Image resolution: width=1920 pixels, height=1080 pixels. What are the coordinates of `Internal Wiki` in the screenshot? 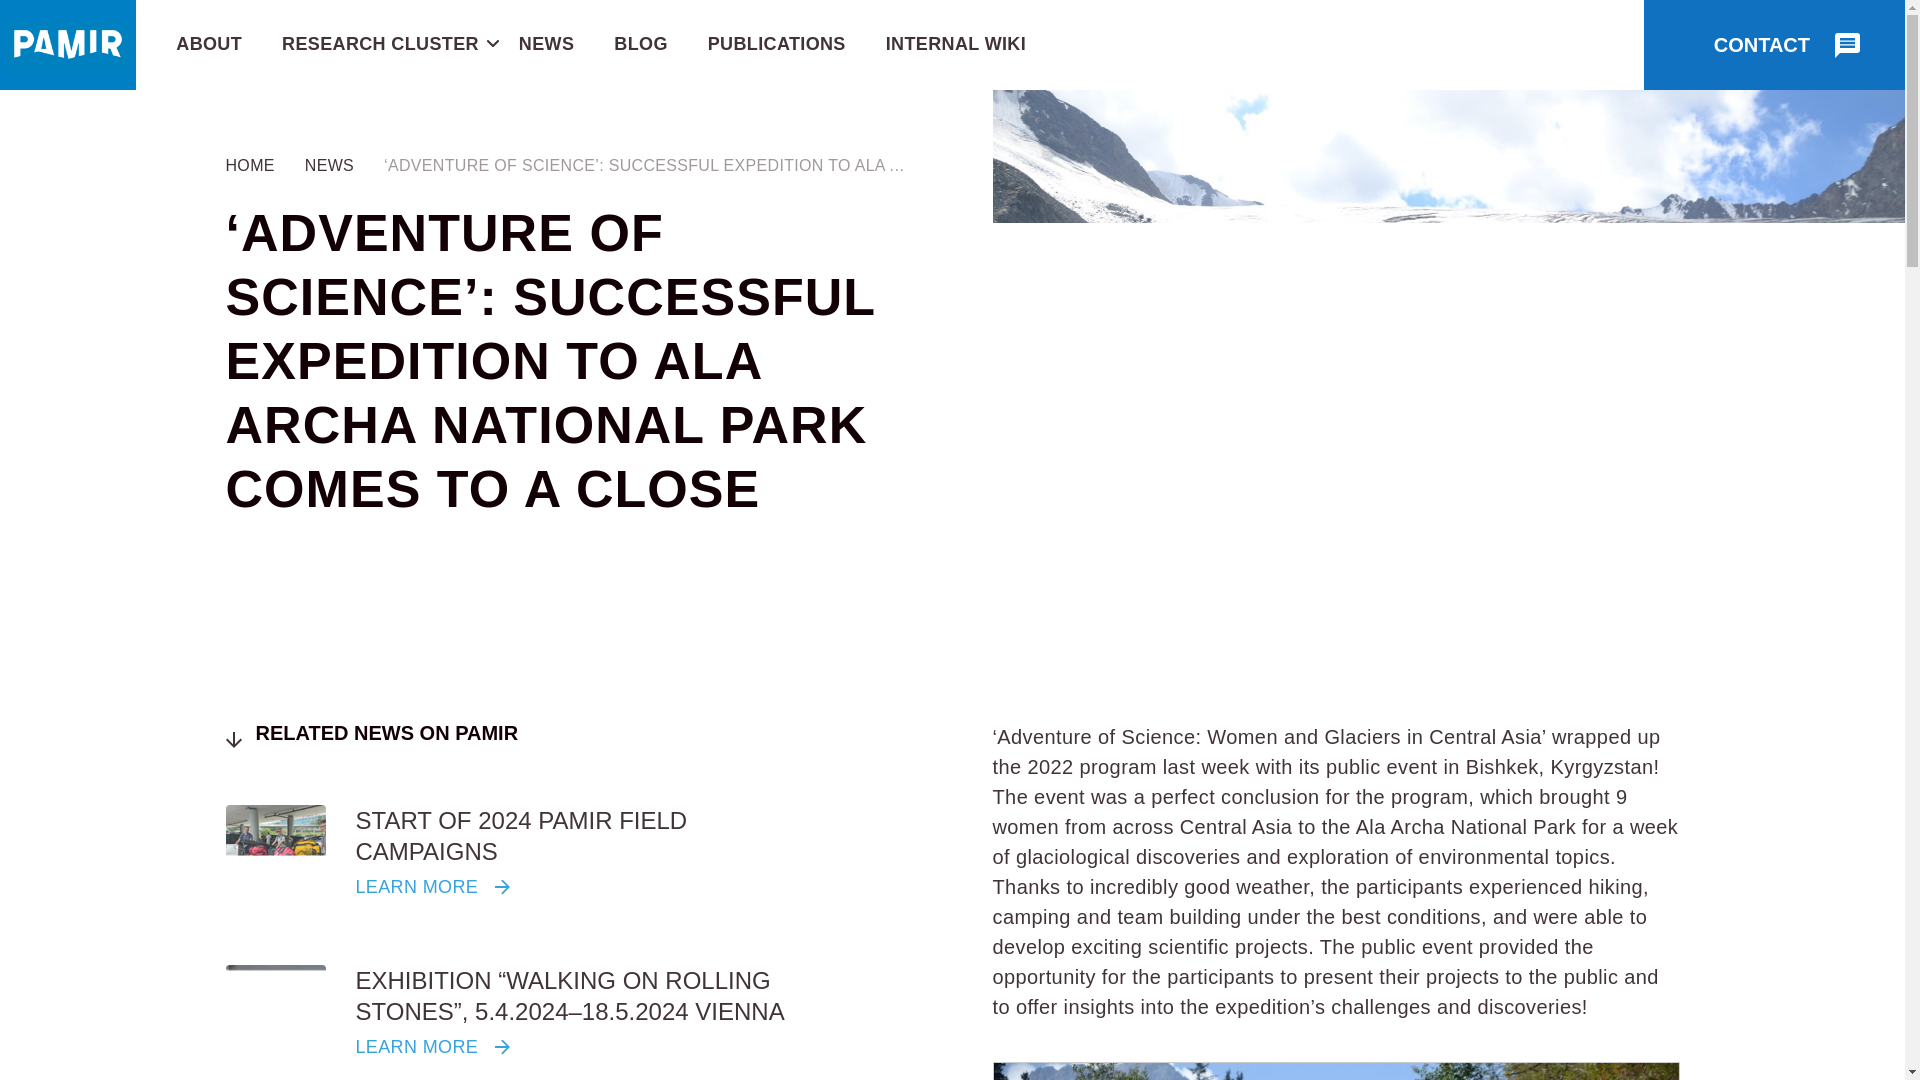 It's located at (955, 44).